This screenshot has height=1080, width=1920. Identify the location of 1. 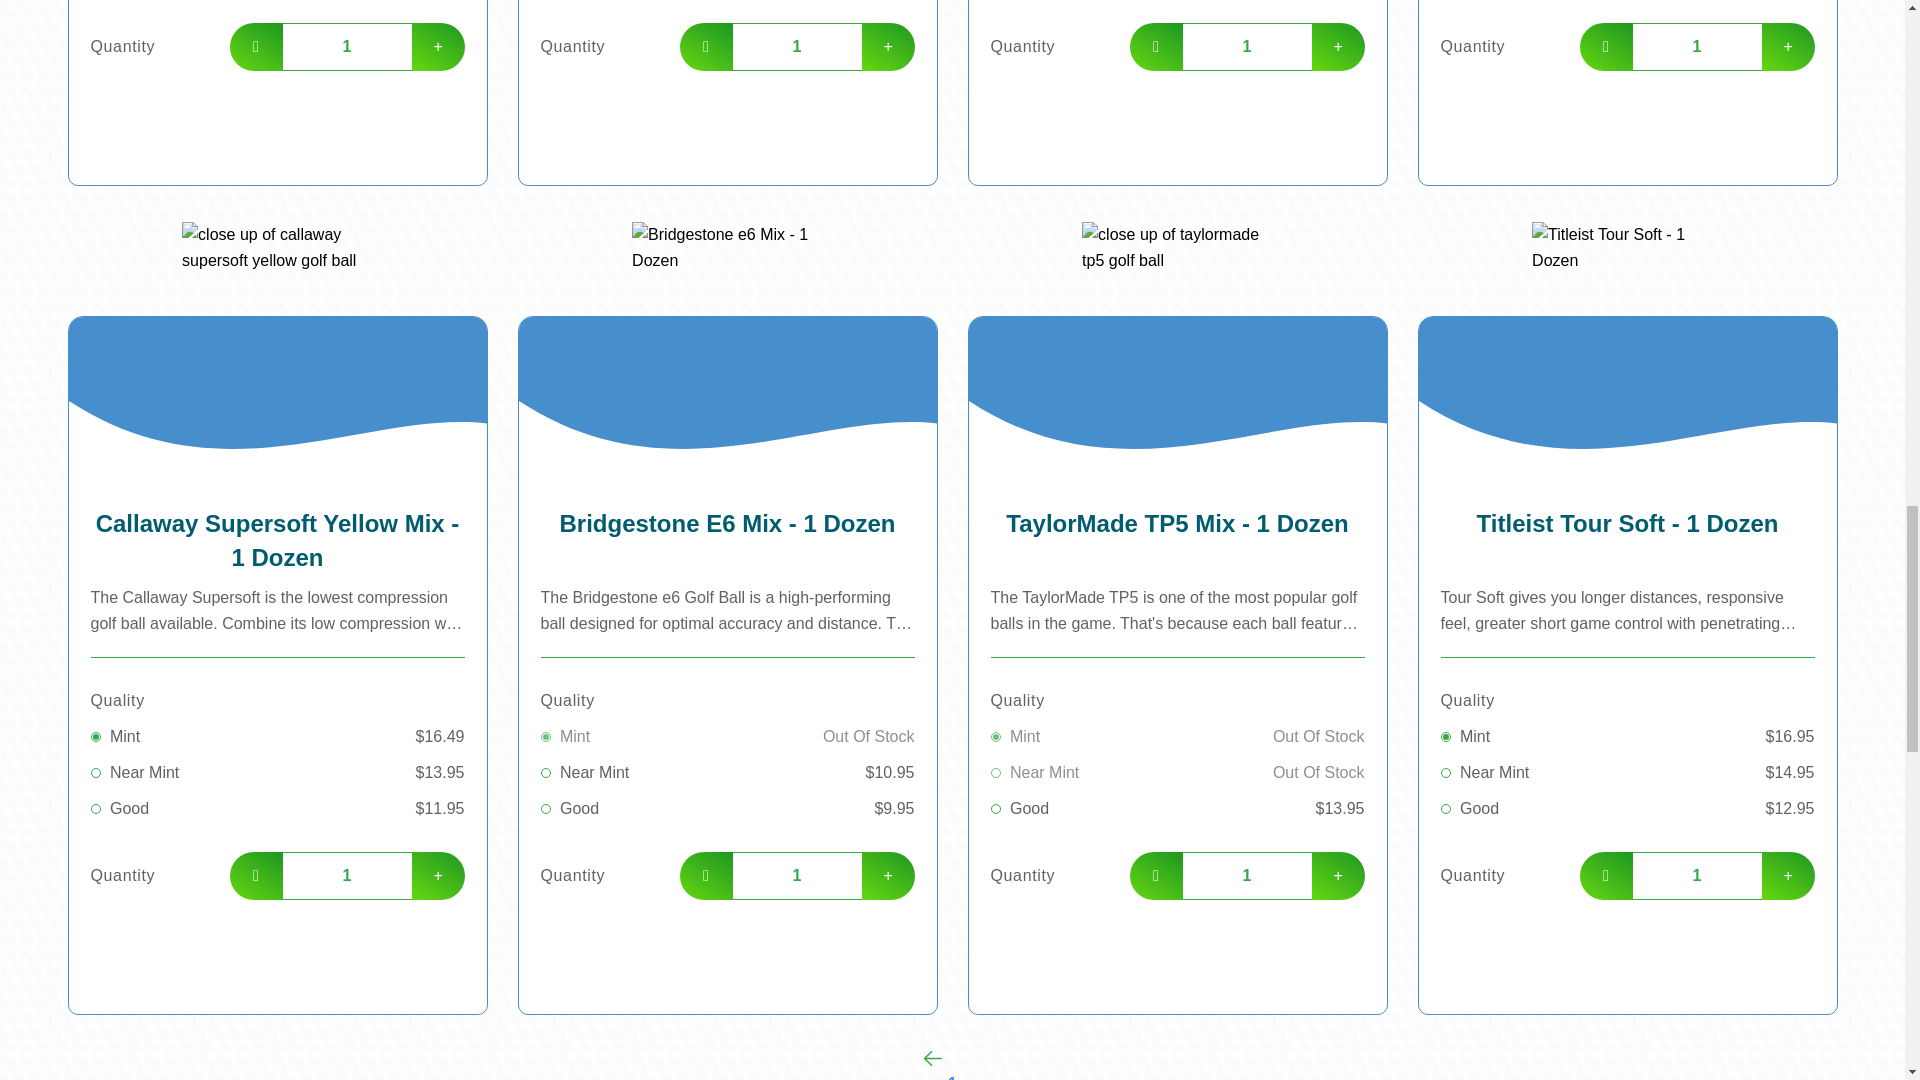
(346, 46).